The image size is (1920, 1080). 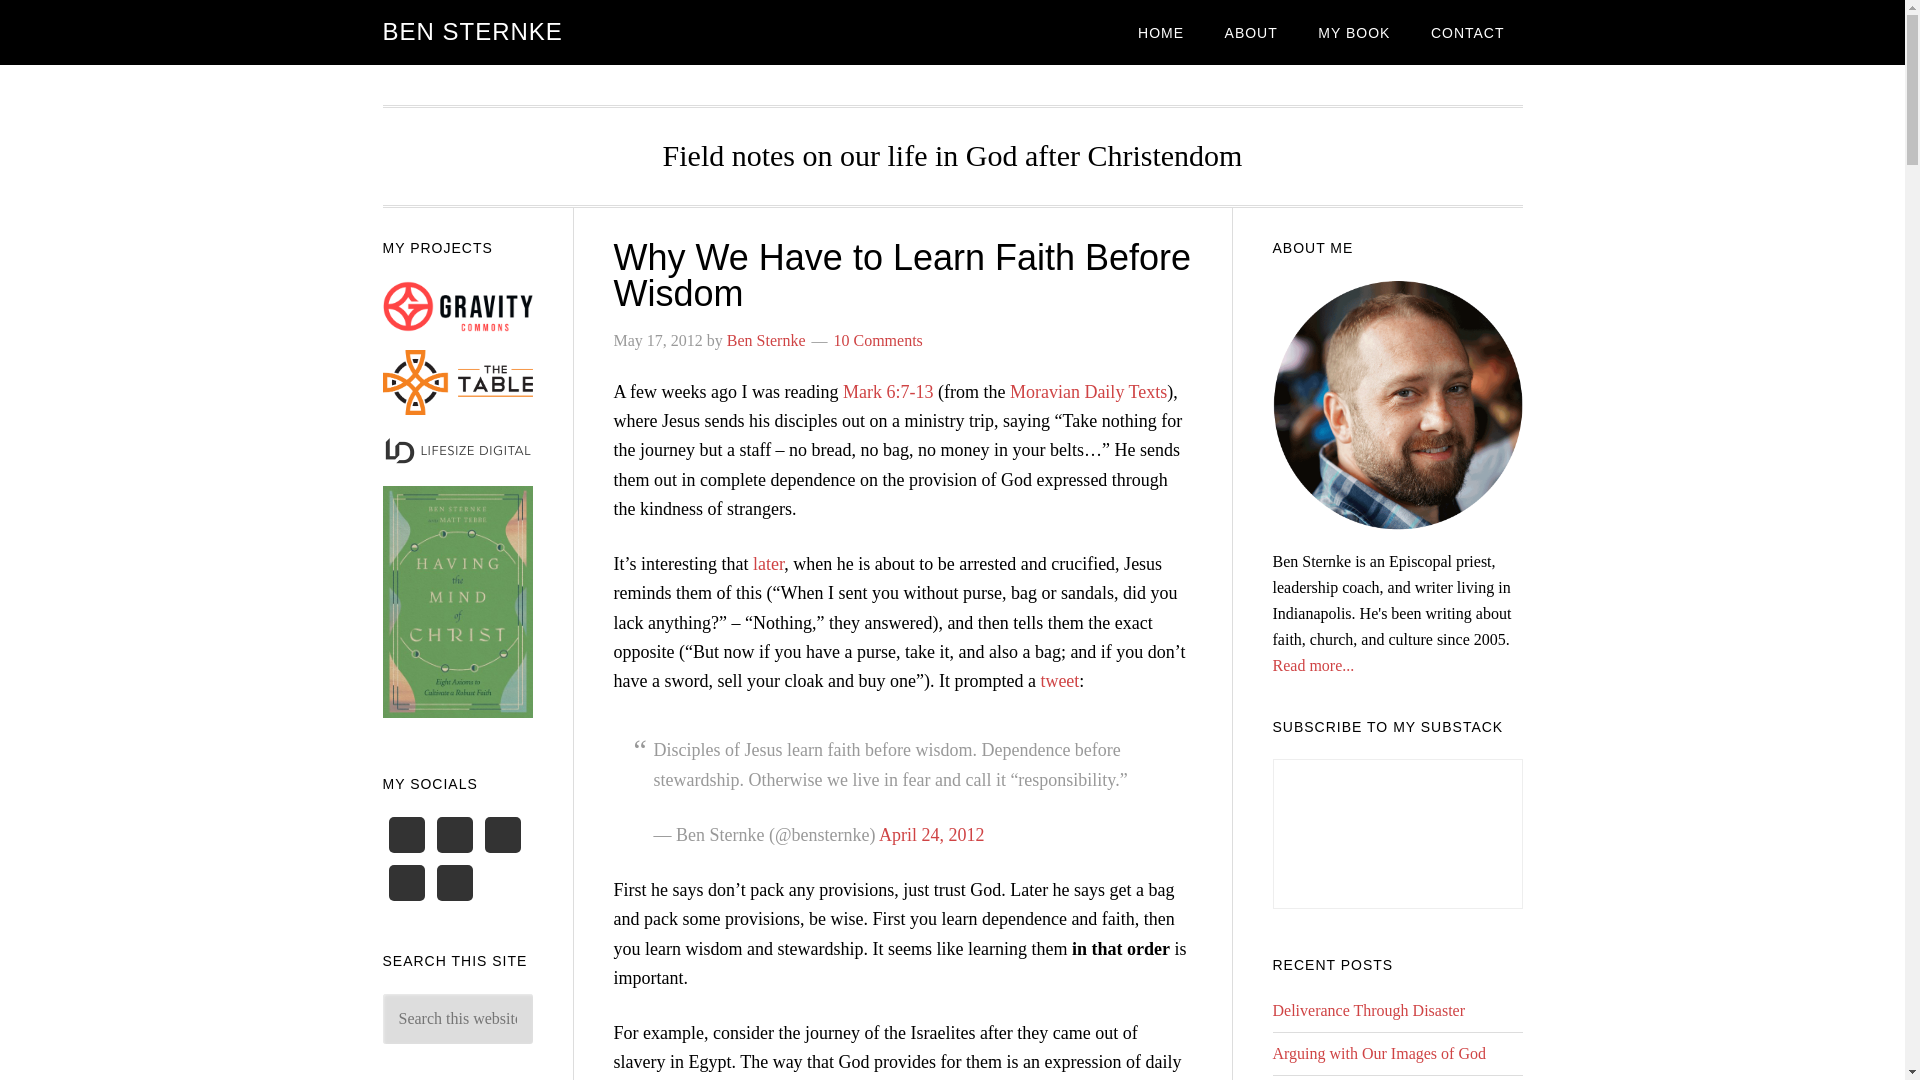 I want to click on HOME, so click(x=1160, y=32).